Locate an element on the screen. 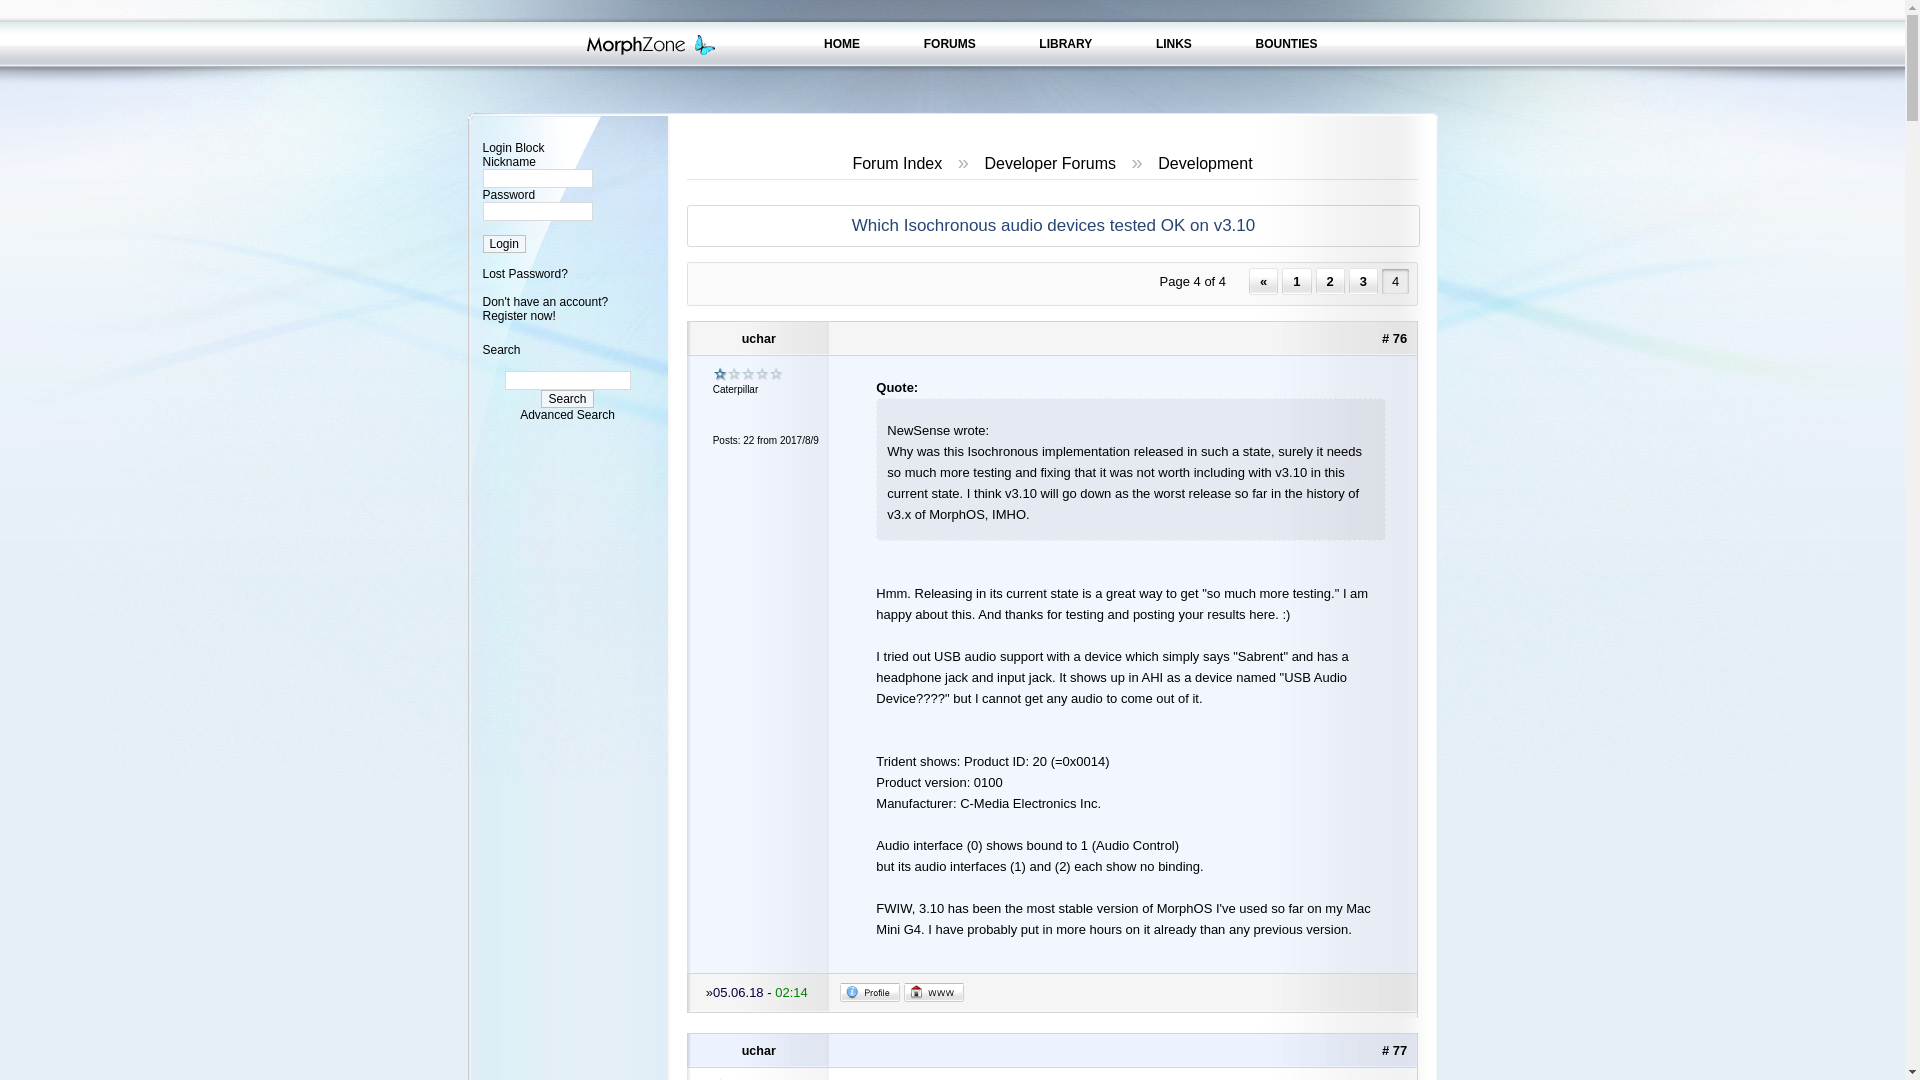 This screenshot has height=1080, width=1920. Caterpillar is located at coordinates (748, 374).